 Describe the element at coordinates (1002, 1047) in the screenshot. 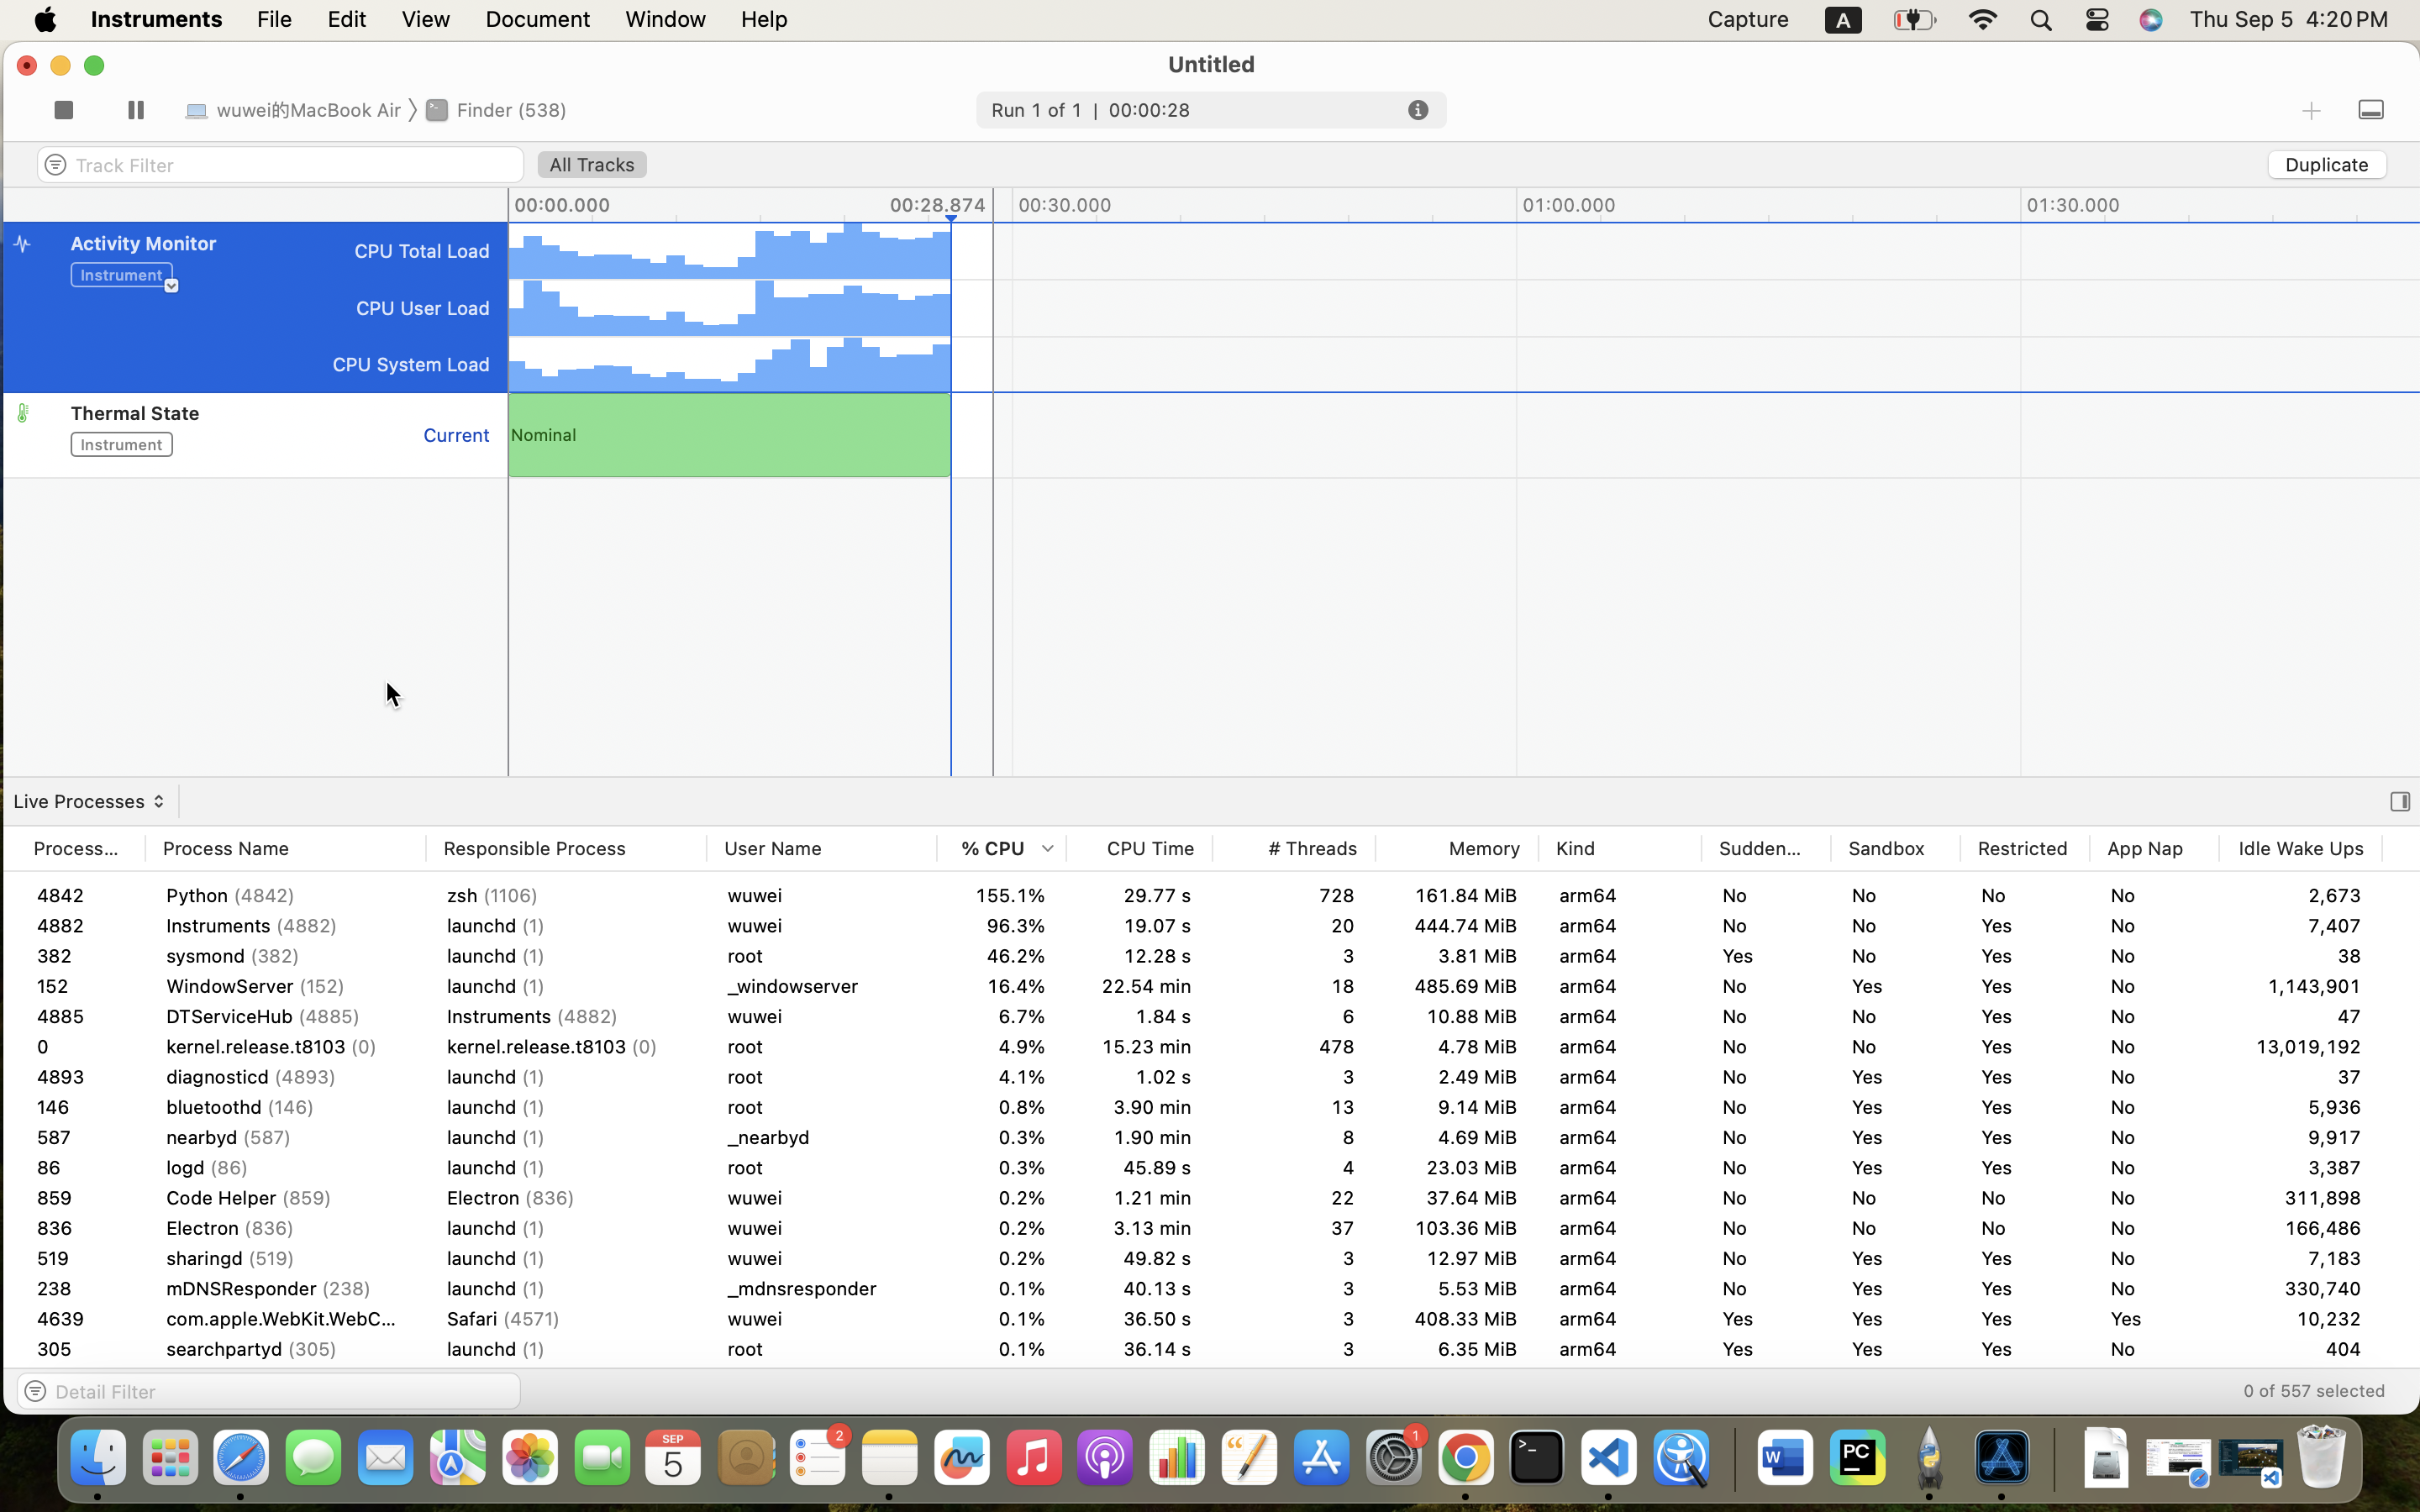

I see `2.7%` at that location.